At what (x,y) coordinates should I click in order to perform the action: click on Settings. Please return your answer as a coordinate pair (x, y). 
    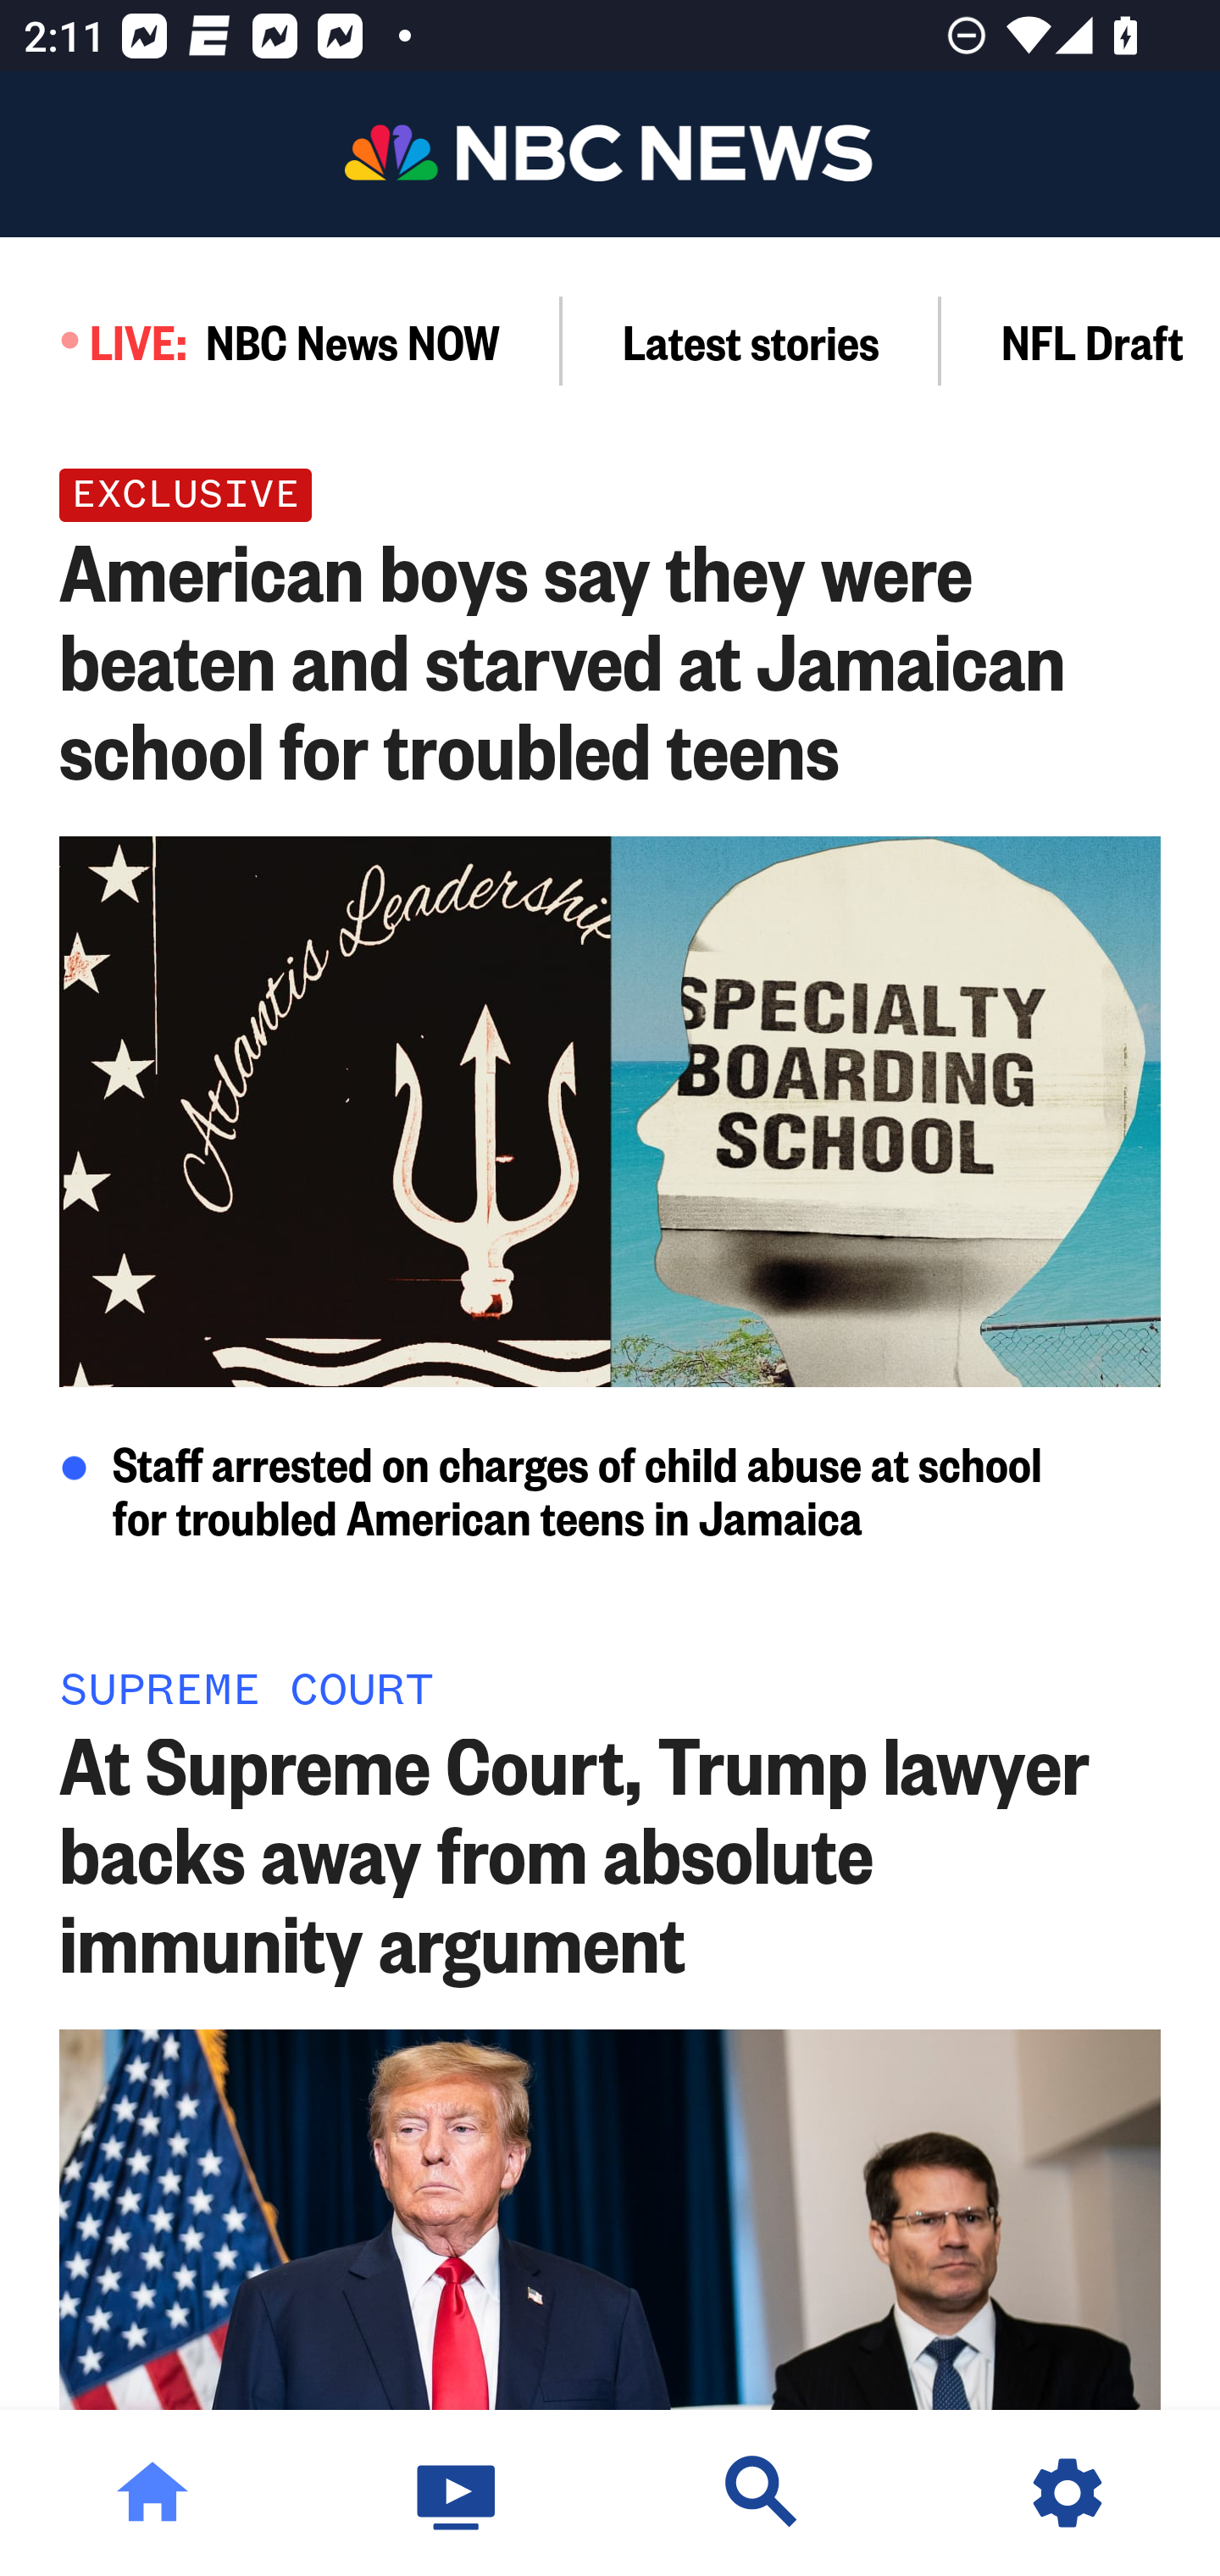
    Looking at the image, I should click on (1067, 2493).